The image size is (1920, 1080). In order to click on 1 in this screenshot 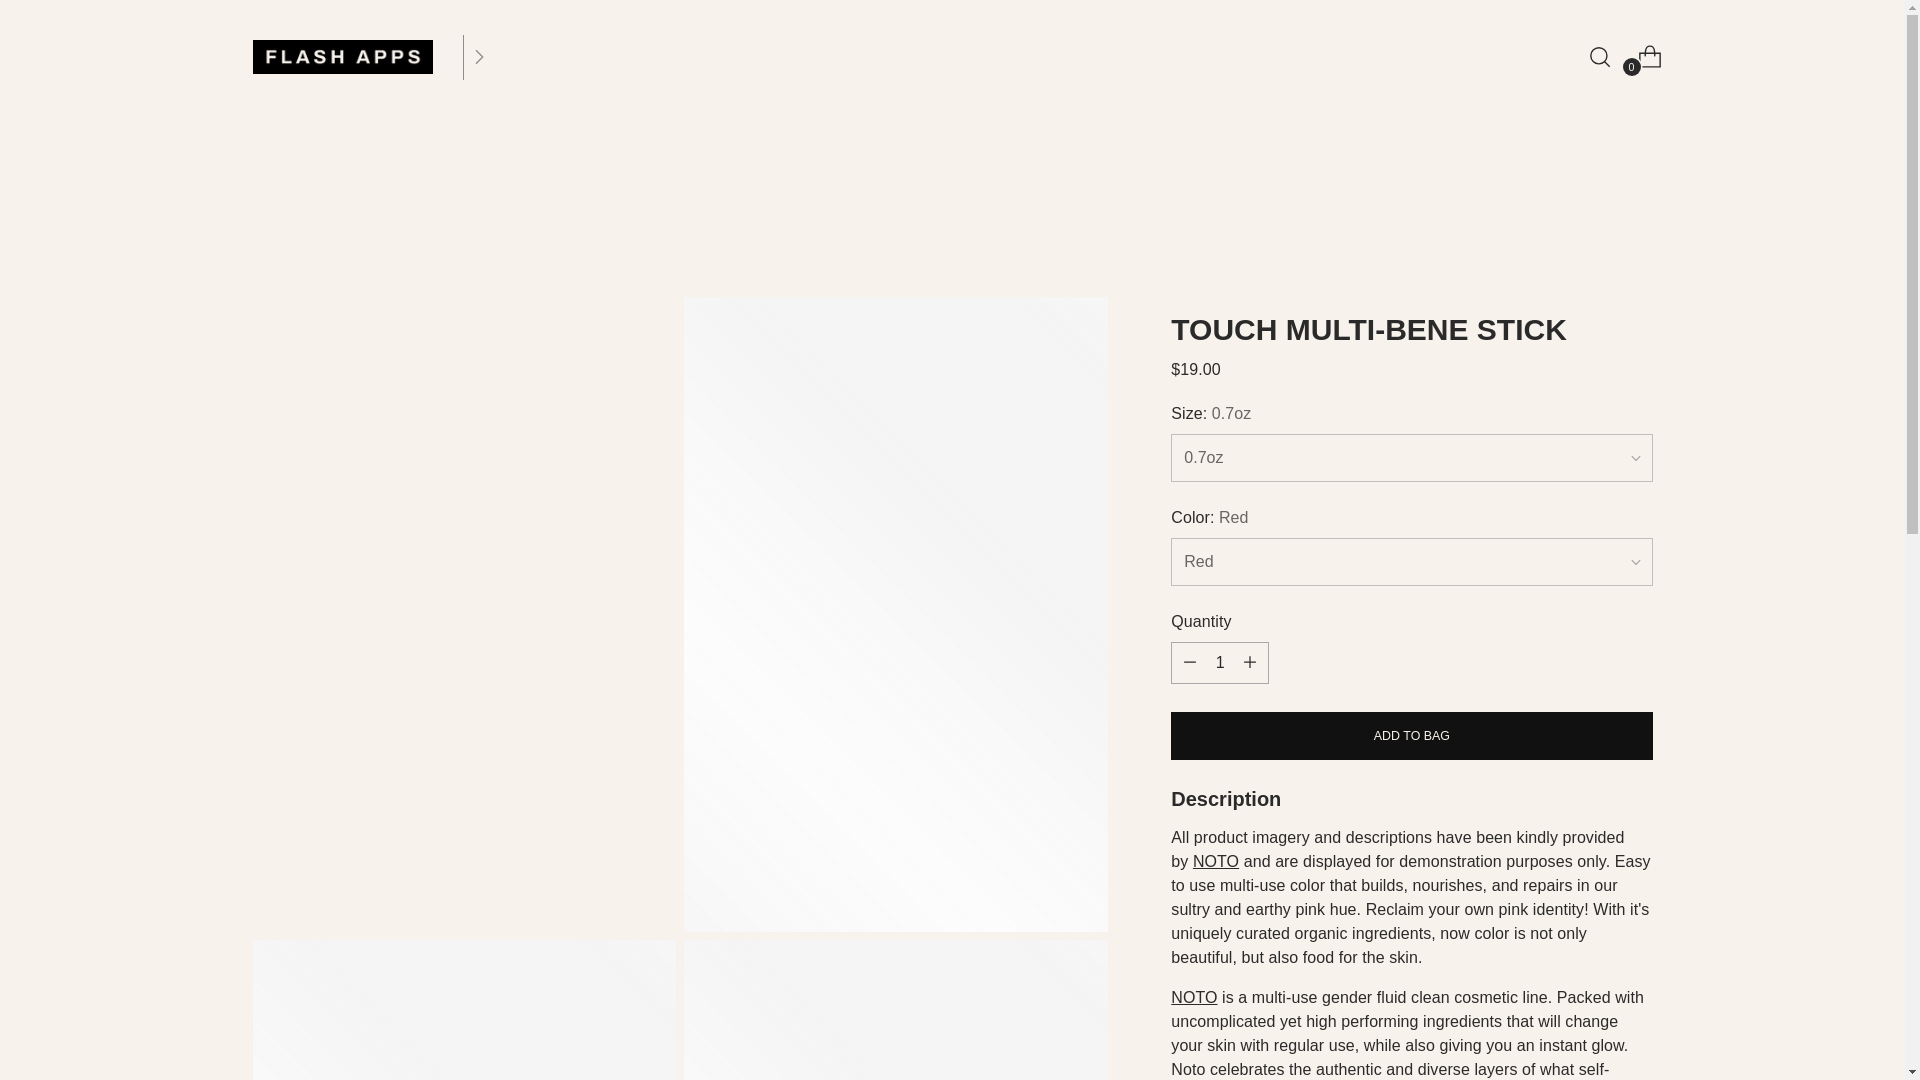, I will do `click(1220, 662)`.